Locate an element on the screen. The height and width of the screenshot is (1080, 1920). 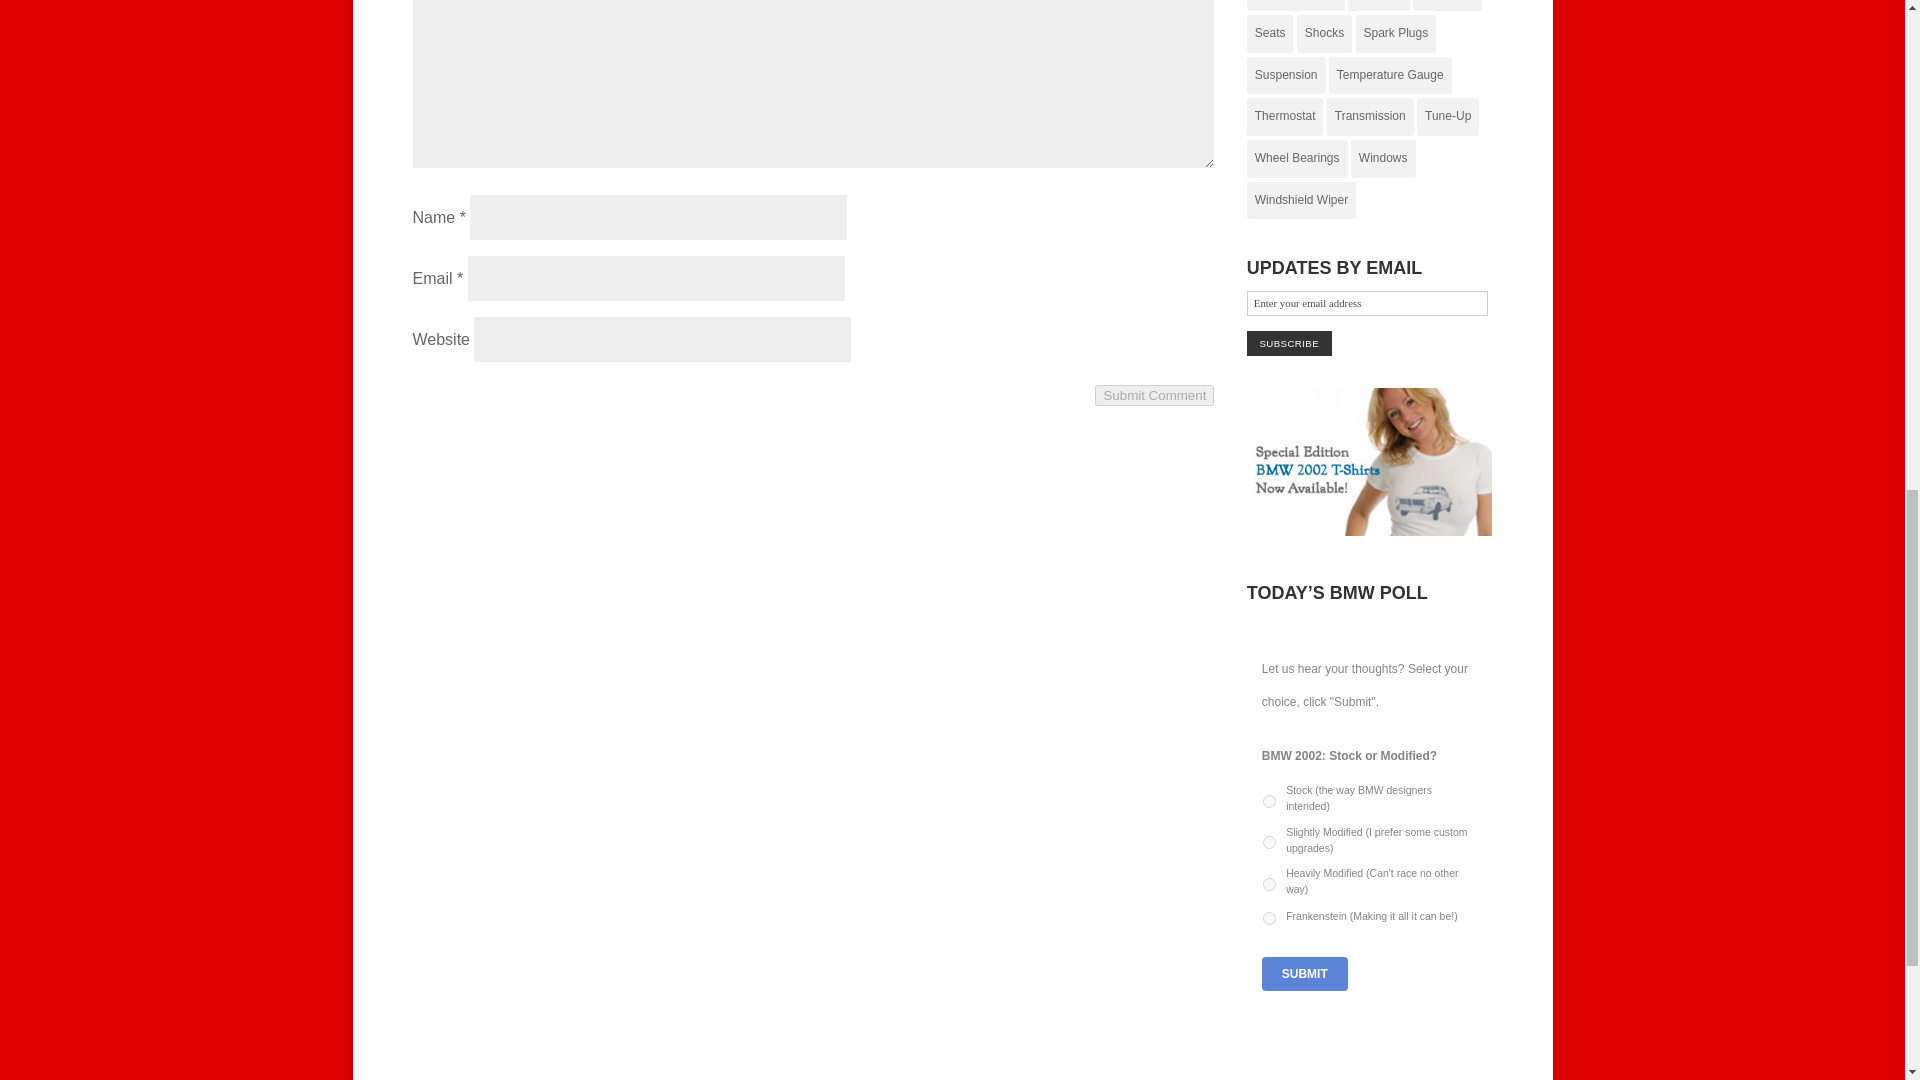
Enter your email address is located at coordinates (1367, 303).